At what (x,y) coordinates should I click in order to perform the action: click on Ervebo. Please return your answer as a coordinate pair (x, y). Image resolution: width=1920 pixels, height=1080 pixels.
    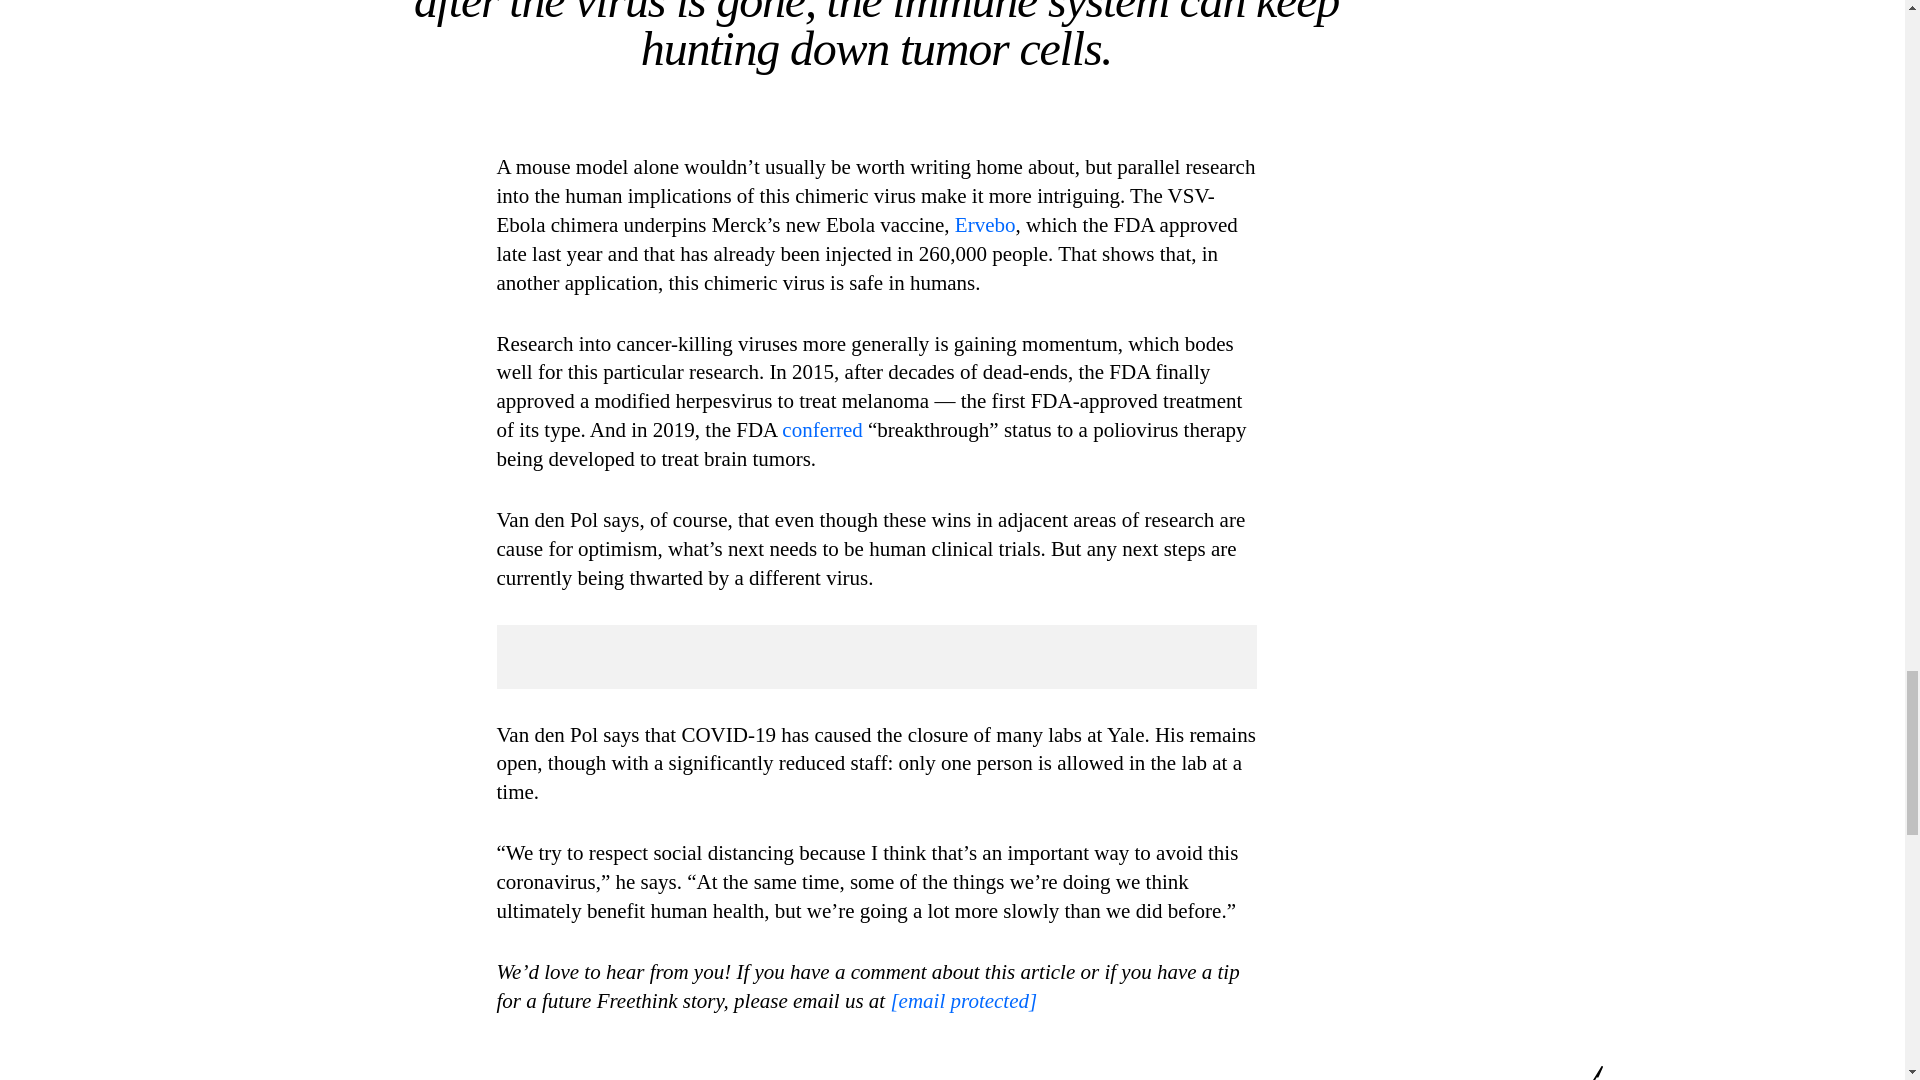
    Looking at the image, I should click on (984, 224).